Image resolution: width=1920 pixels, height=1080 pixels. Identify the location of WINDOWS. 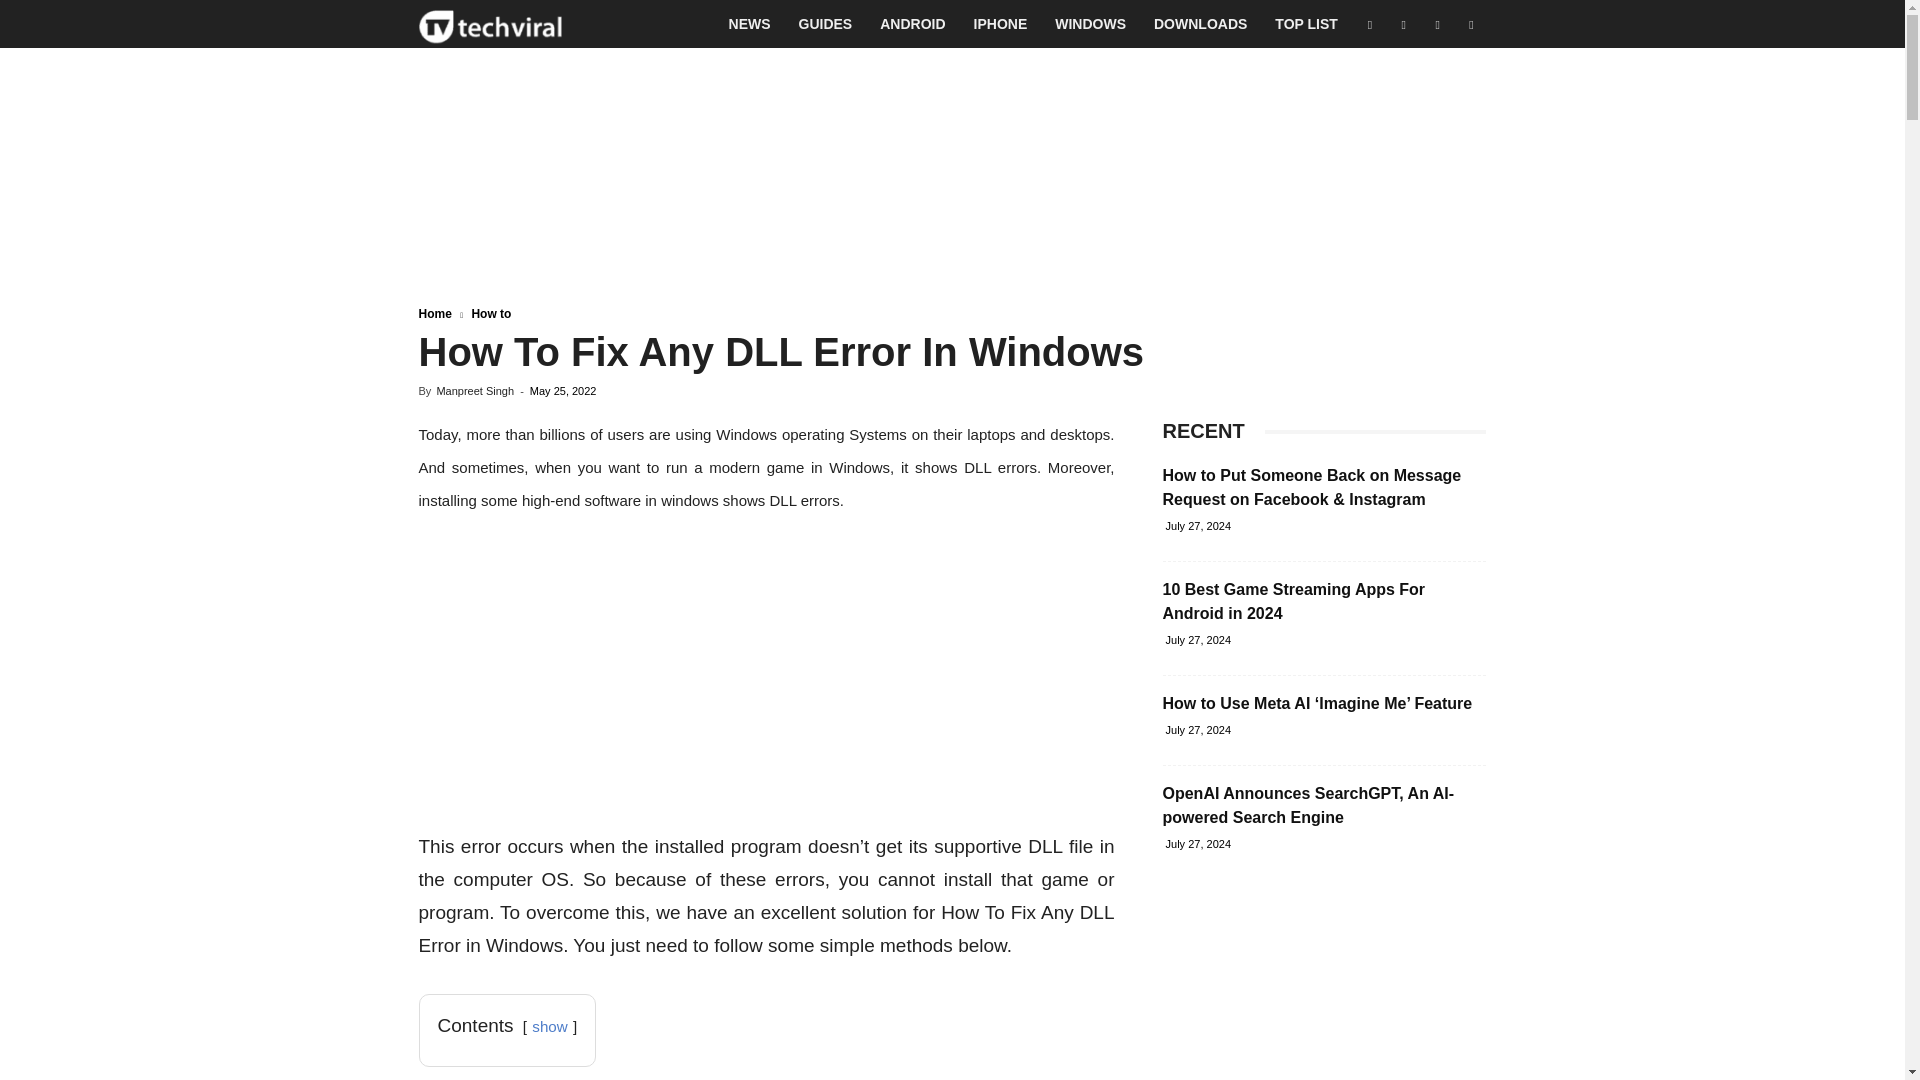
(1090, 24).